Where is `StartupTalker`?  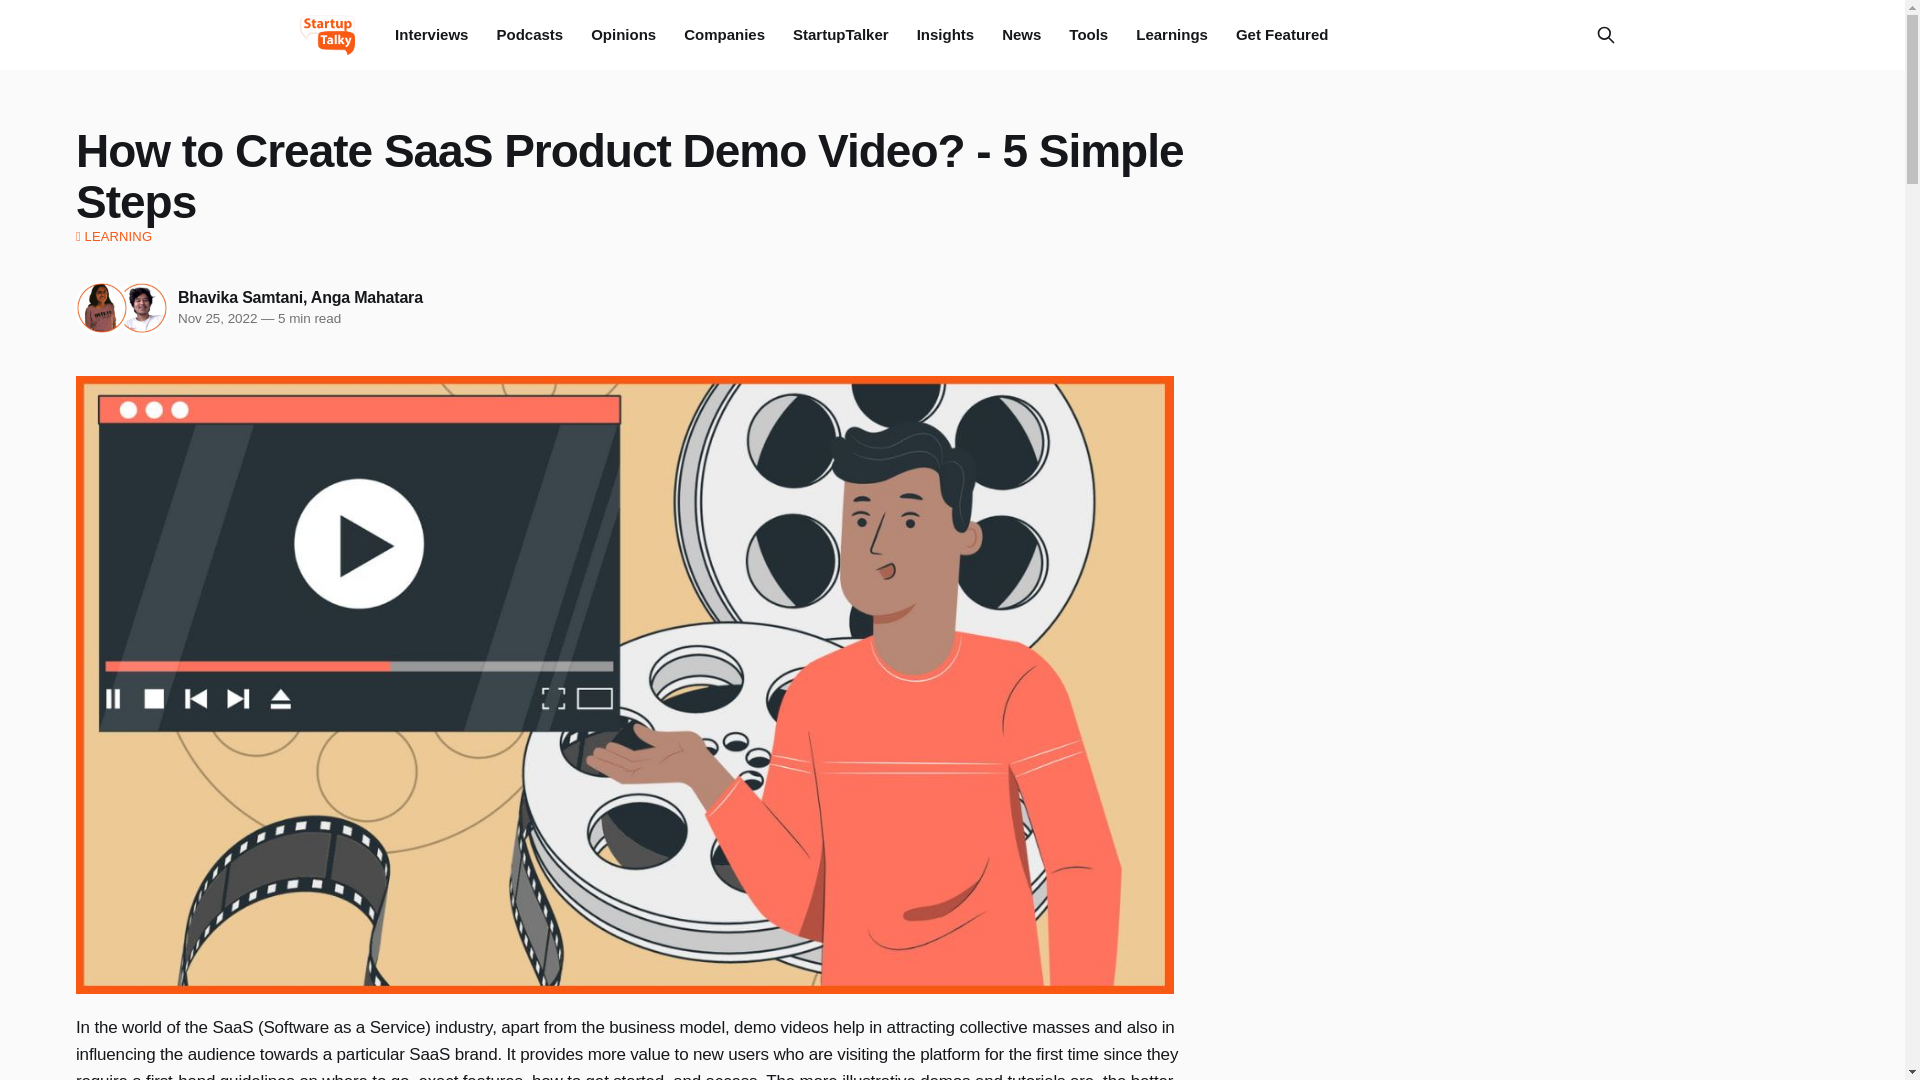 StartupTalker is located at coordinates (840, 34).